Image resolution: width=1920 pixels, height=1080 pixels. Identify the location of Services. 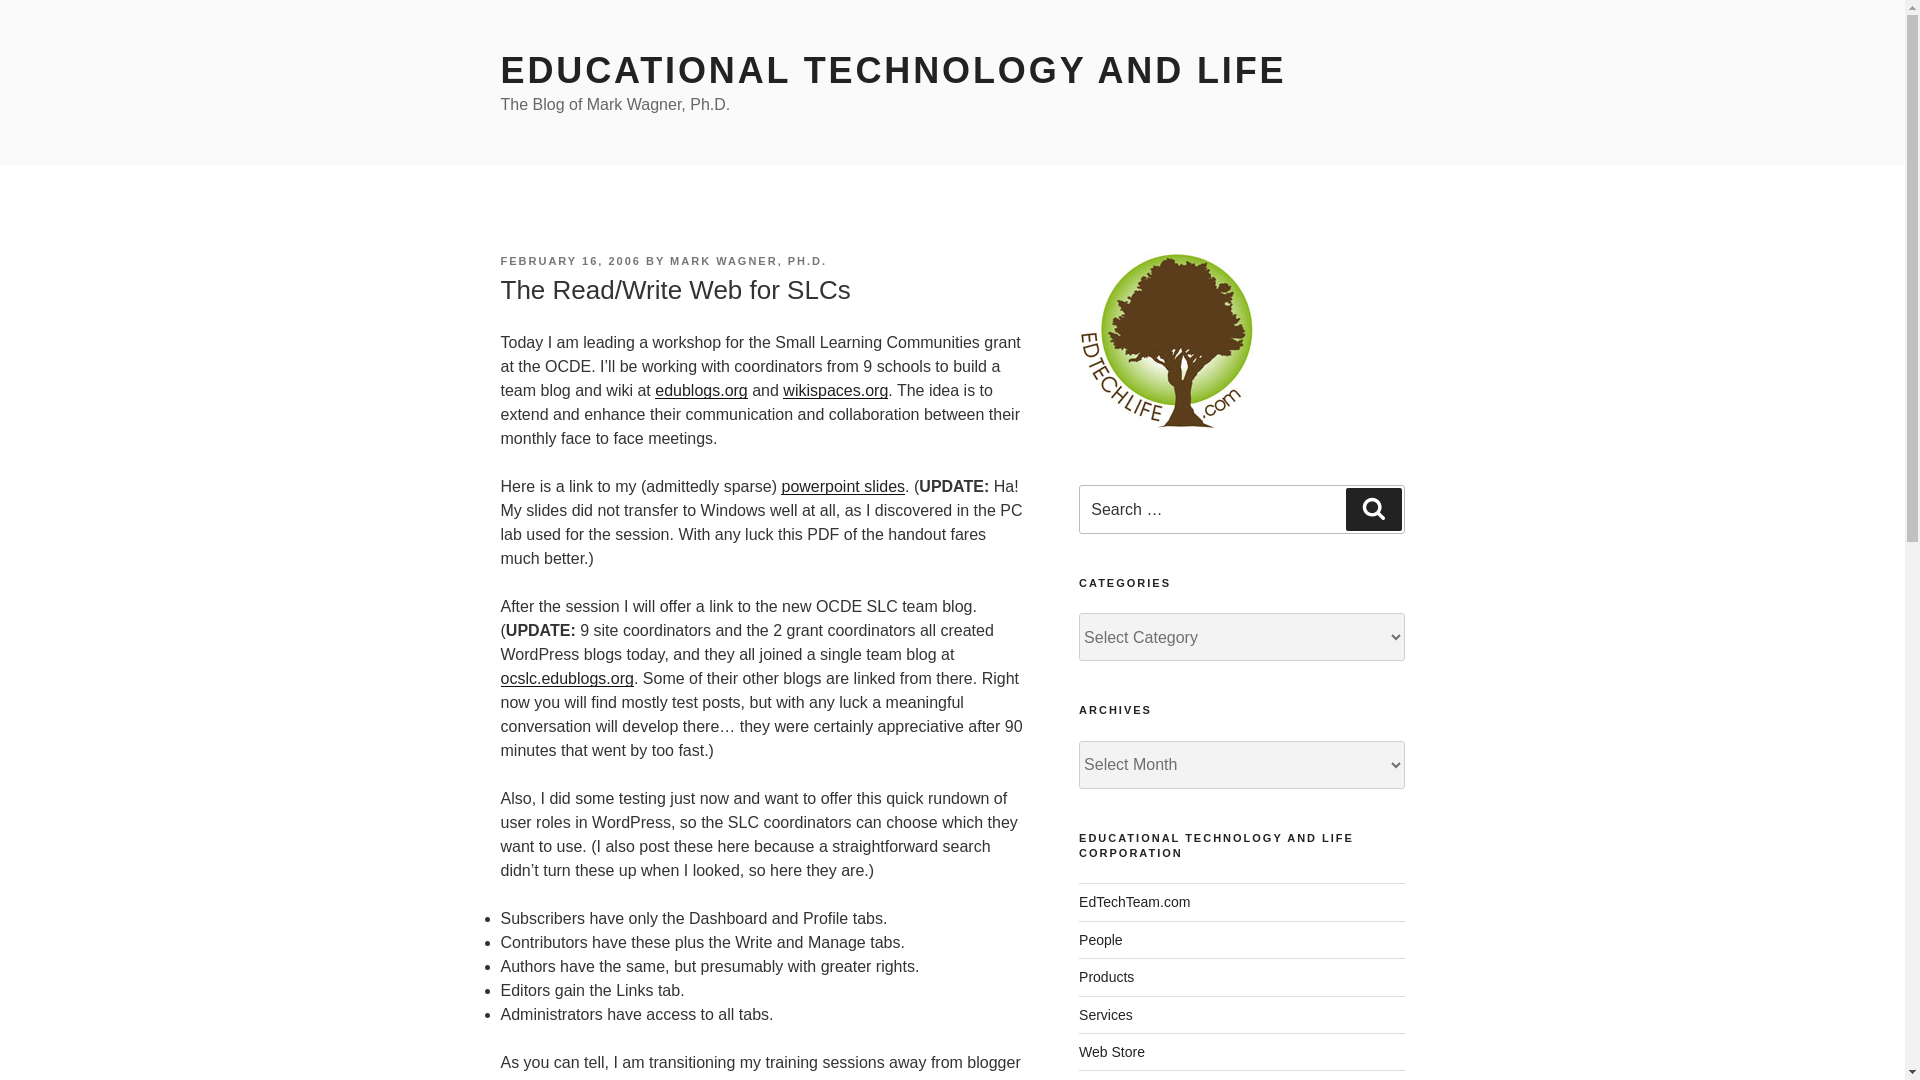
(1106, 1013).